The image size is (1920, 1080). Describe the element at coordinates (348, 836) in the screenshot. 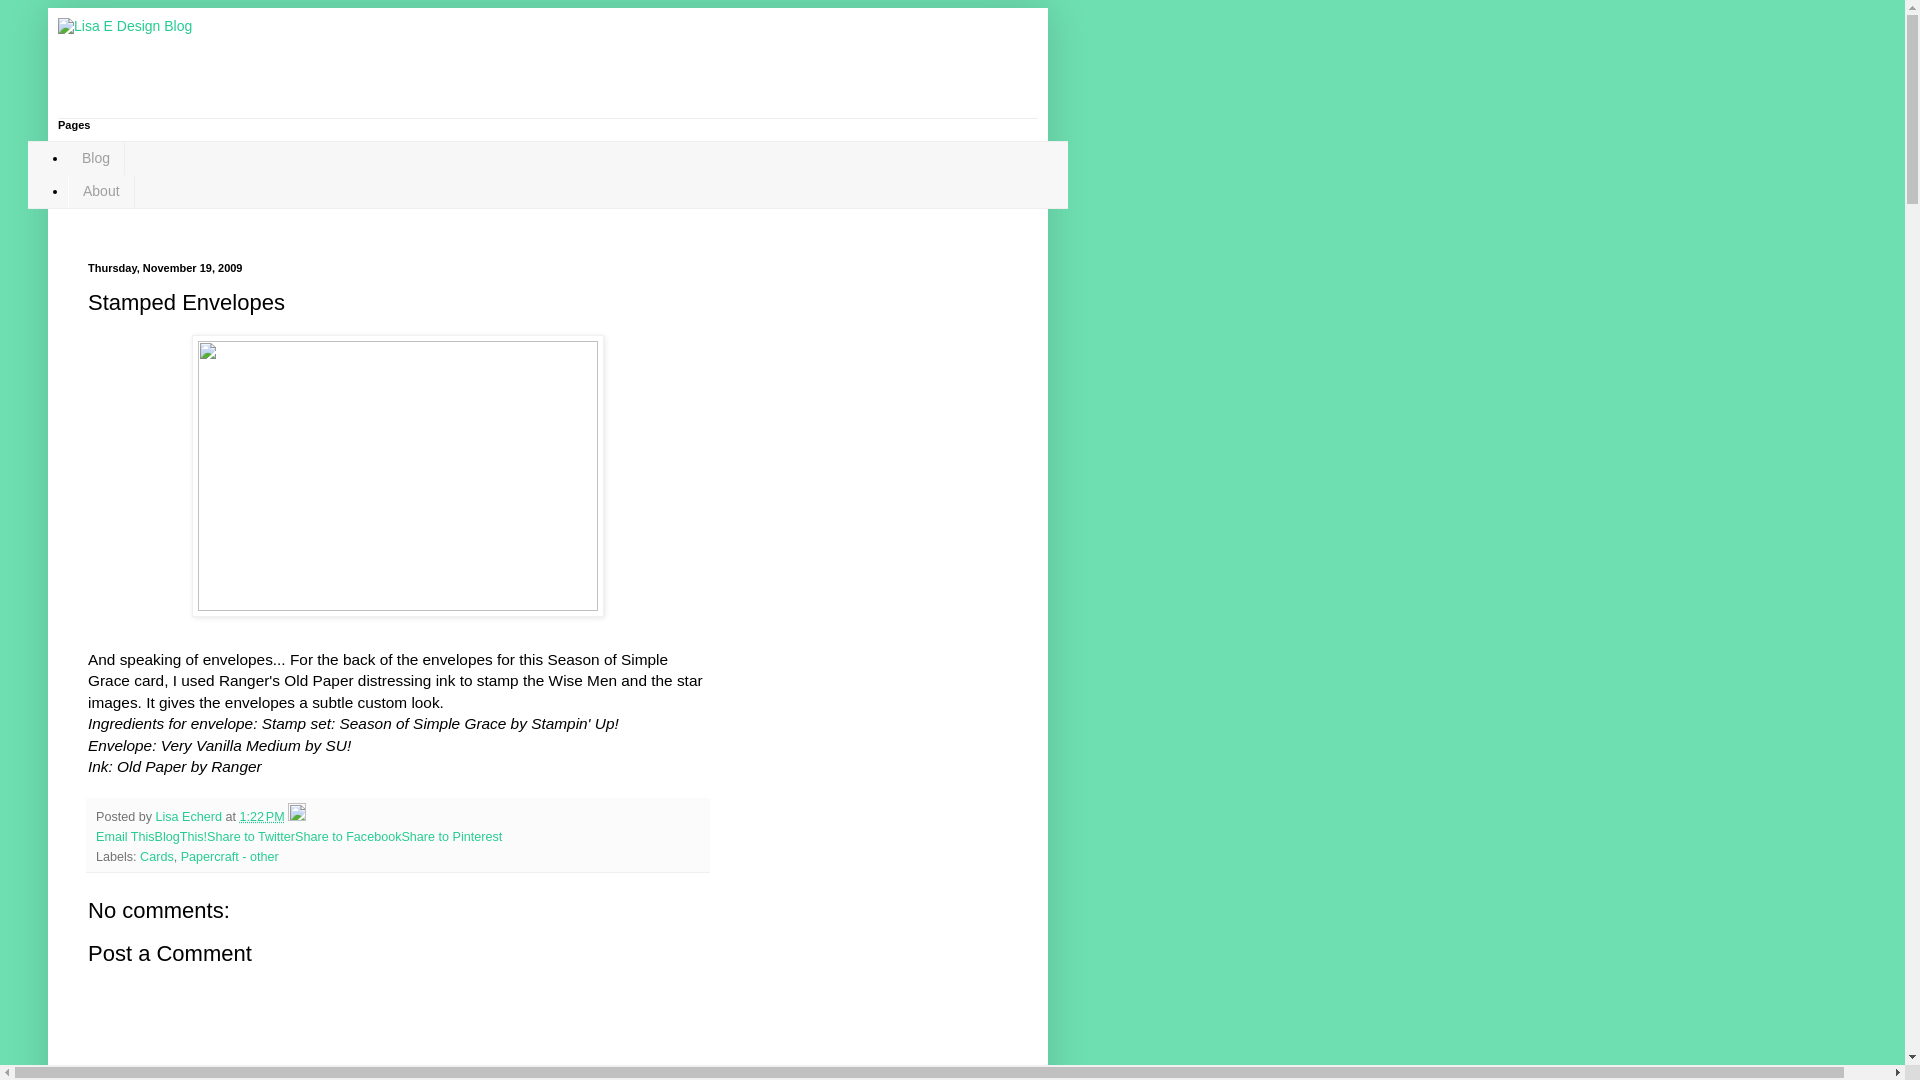

I see `Share to Facebook` at that location.